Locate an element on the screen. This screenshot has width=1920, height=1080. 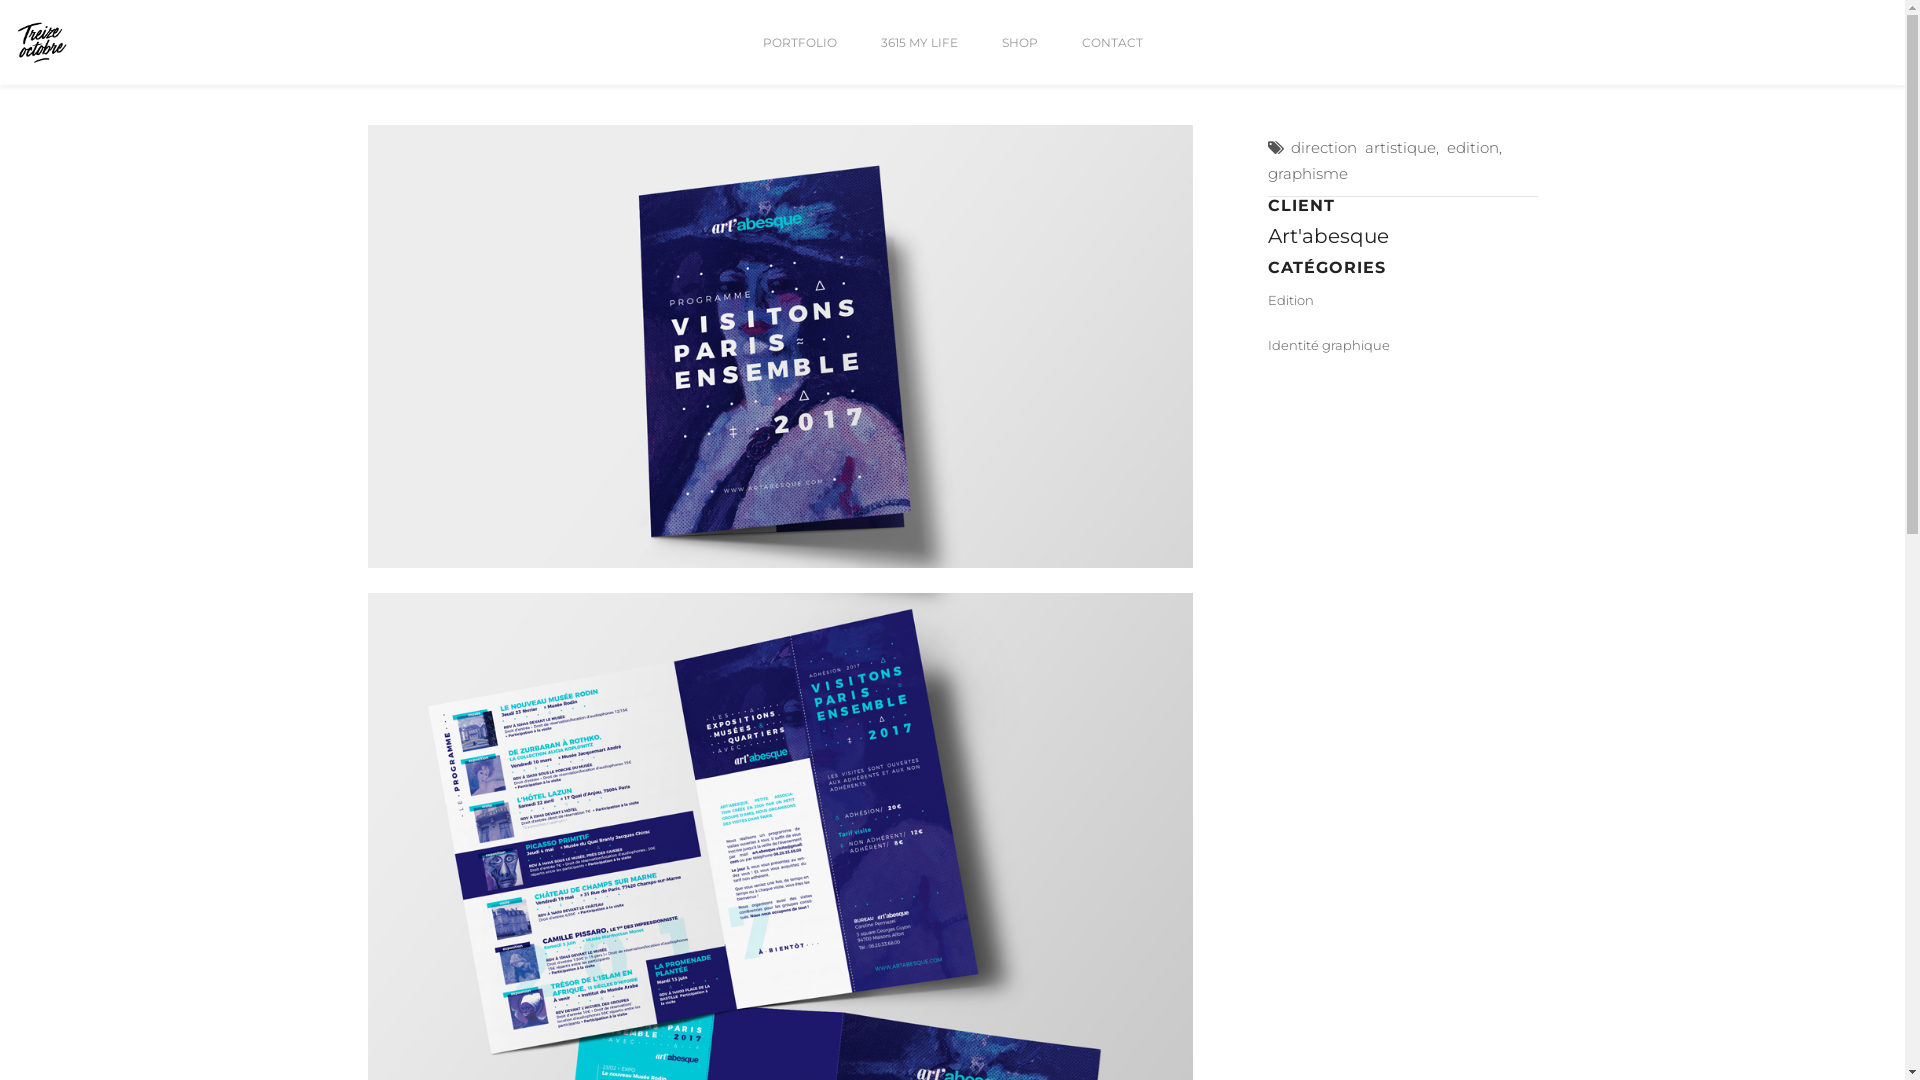
direction artistique is located at coordinates (1362, 148).